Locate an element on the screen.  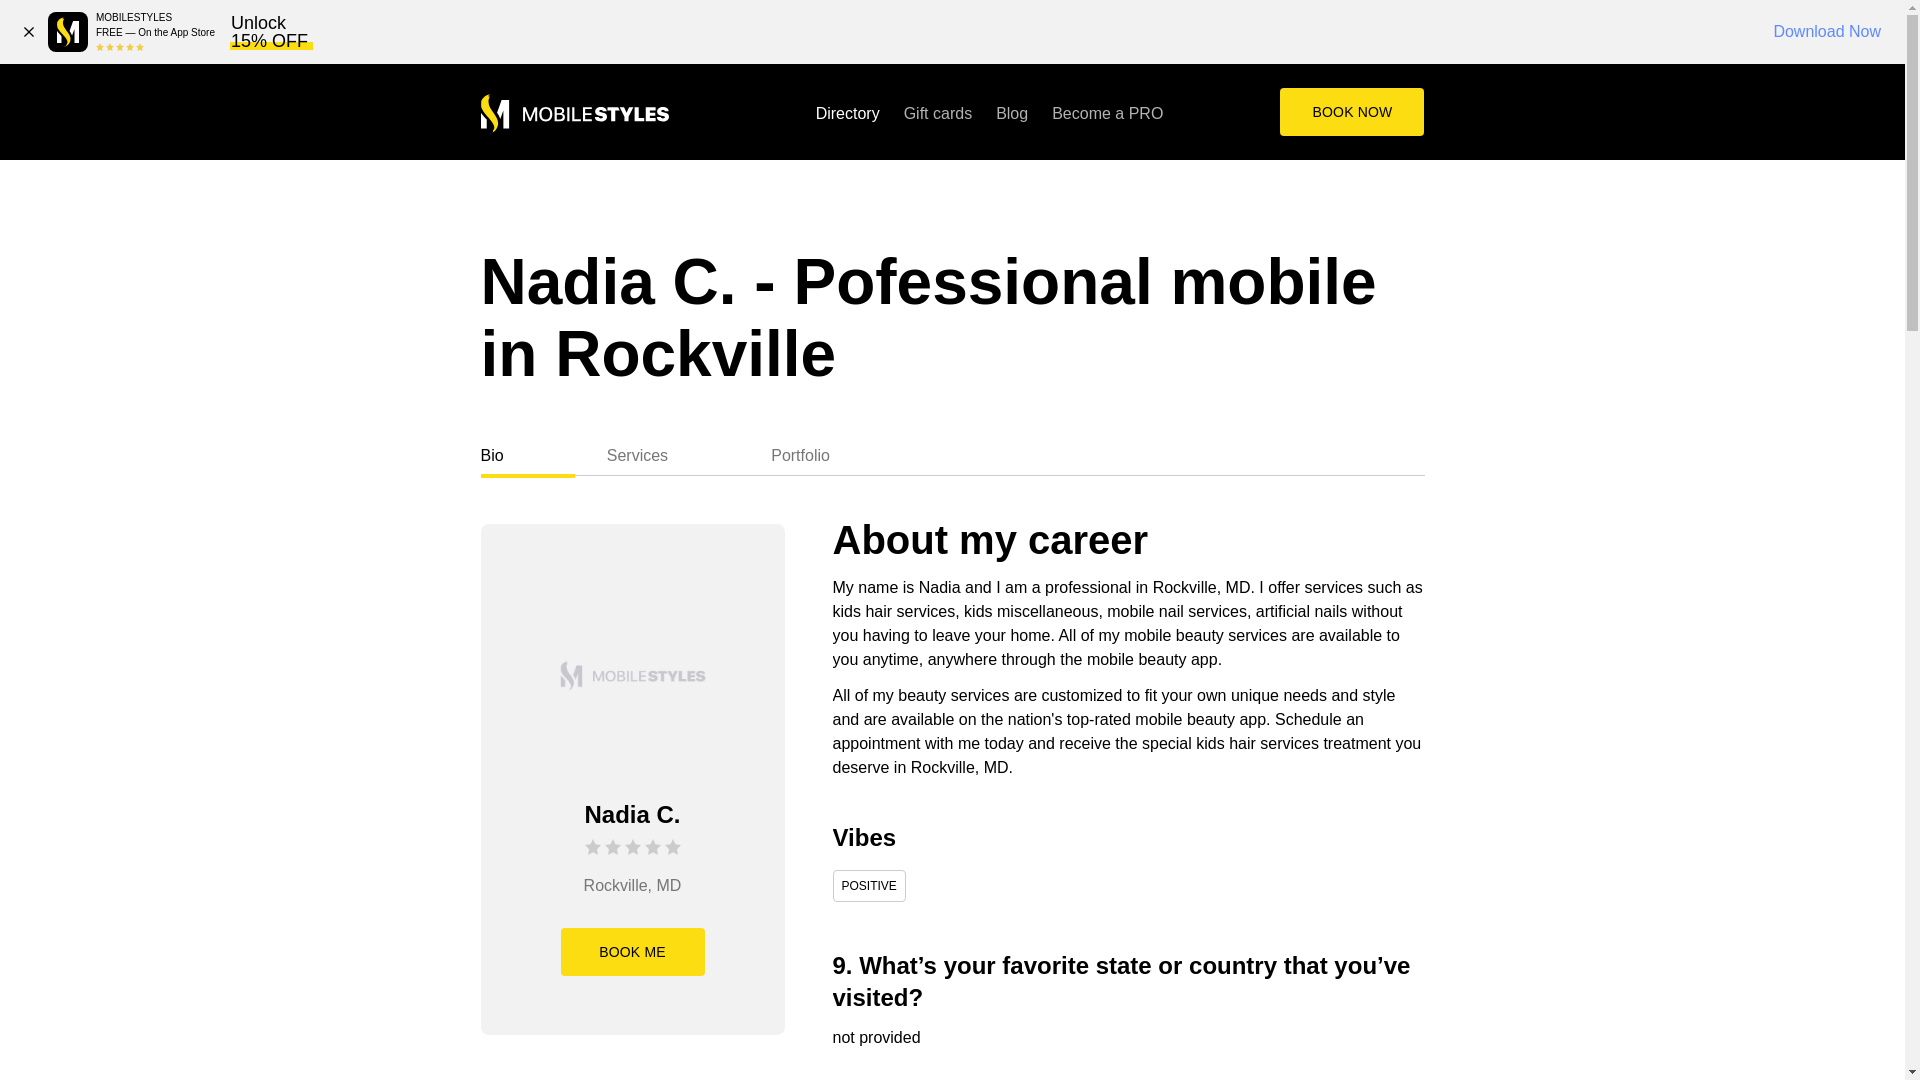
PRO Portfolio is located at coordinates (836, 452).